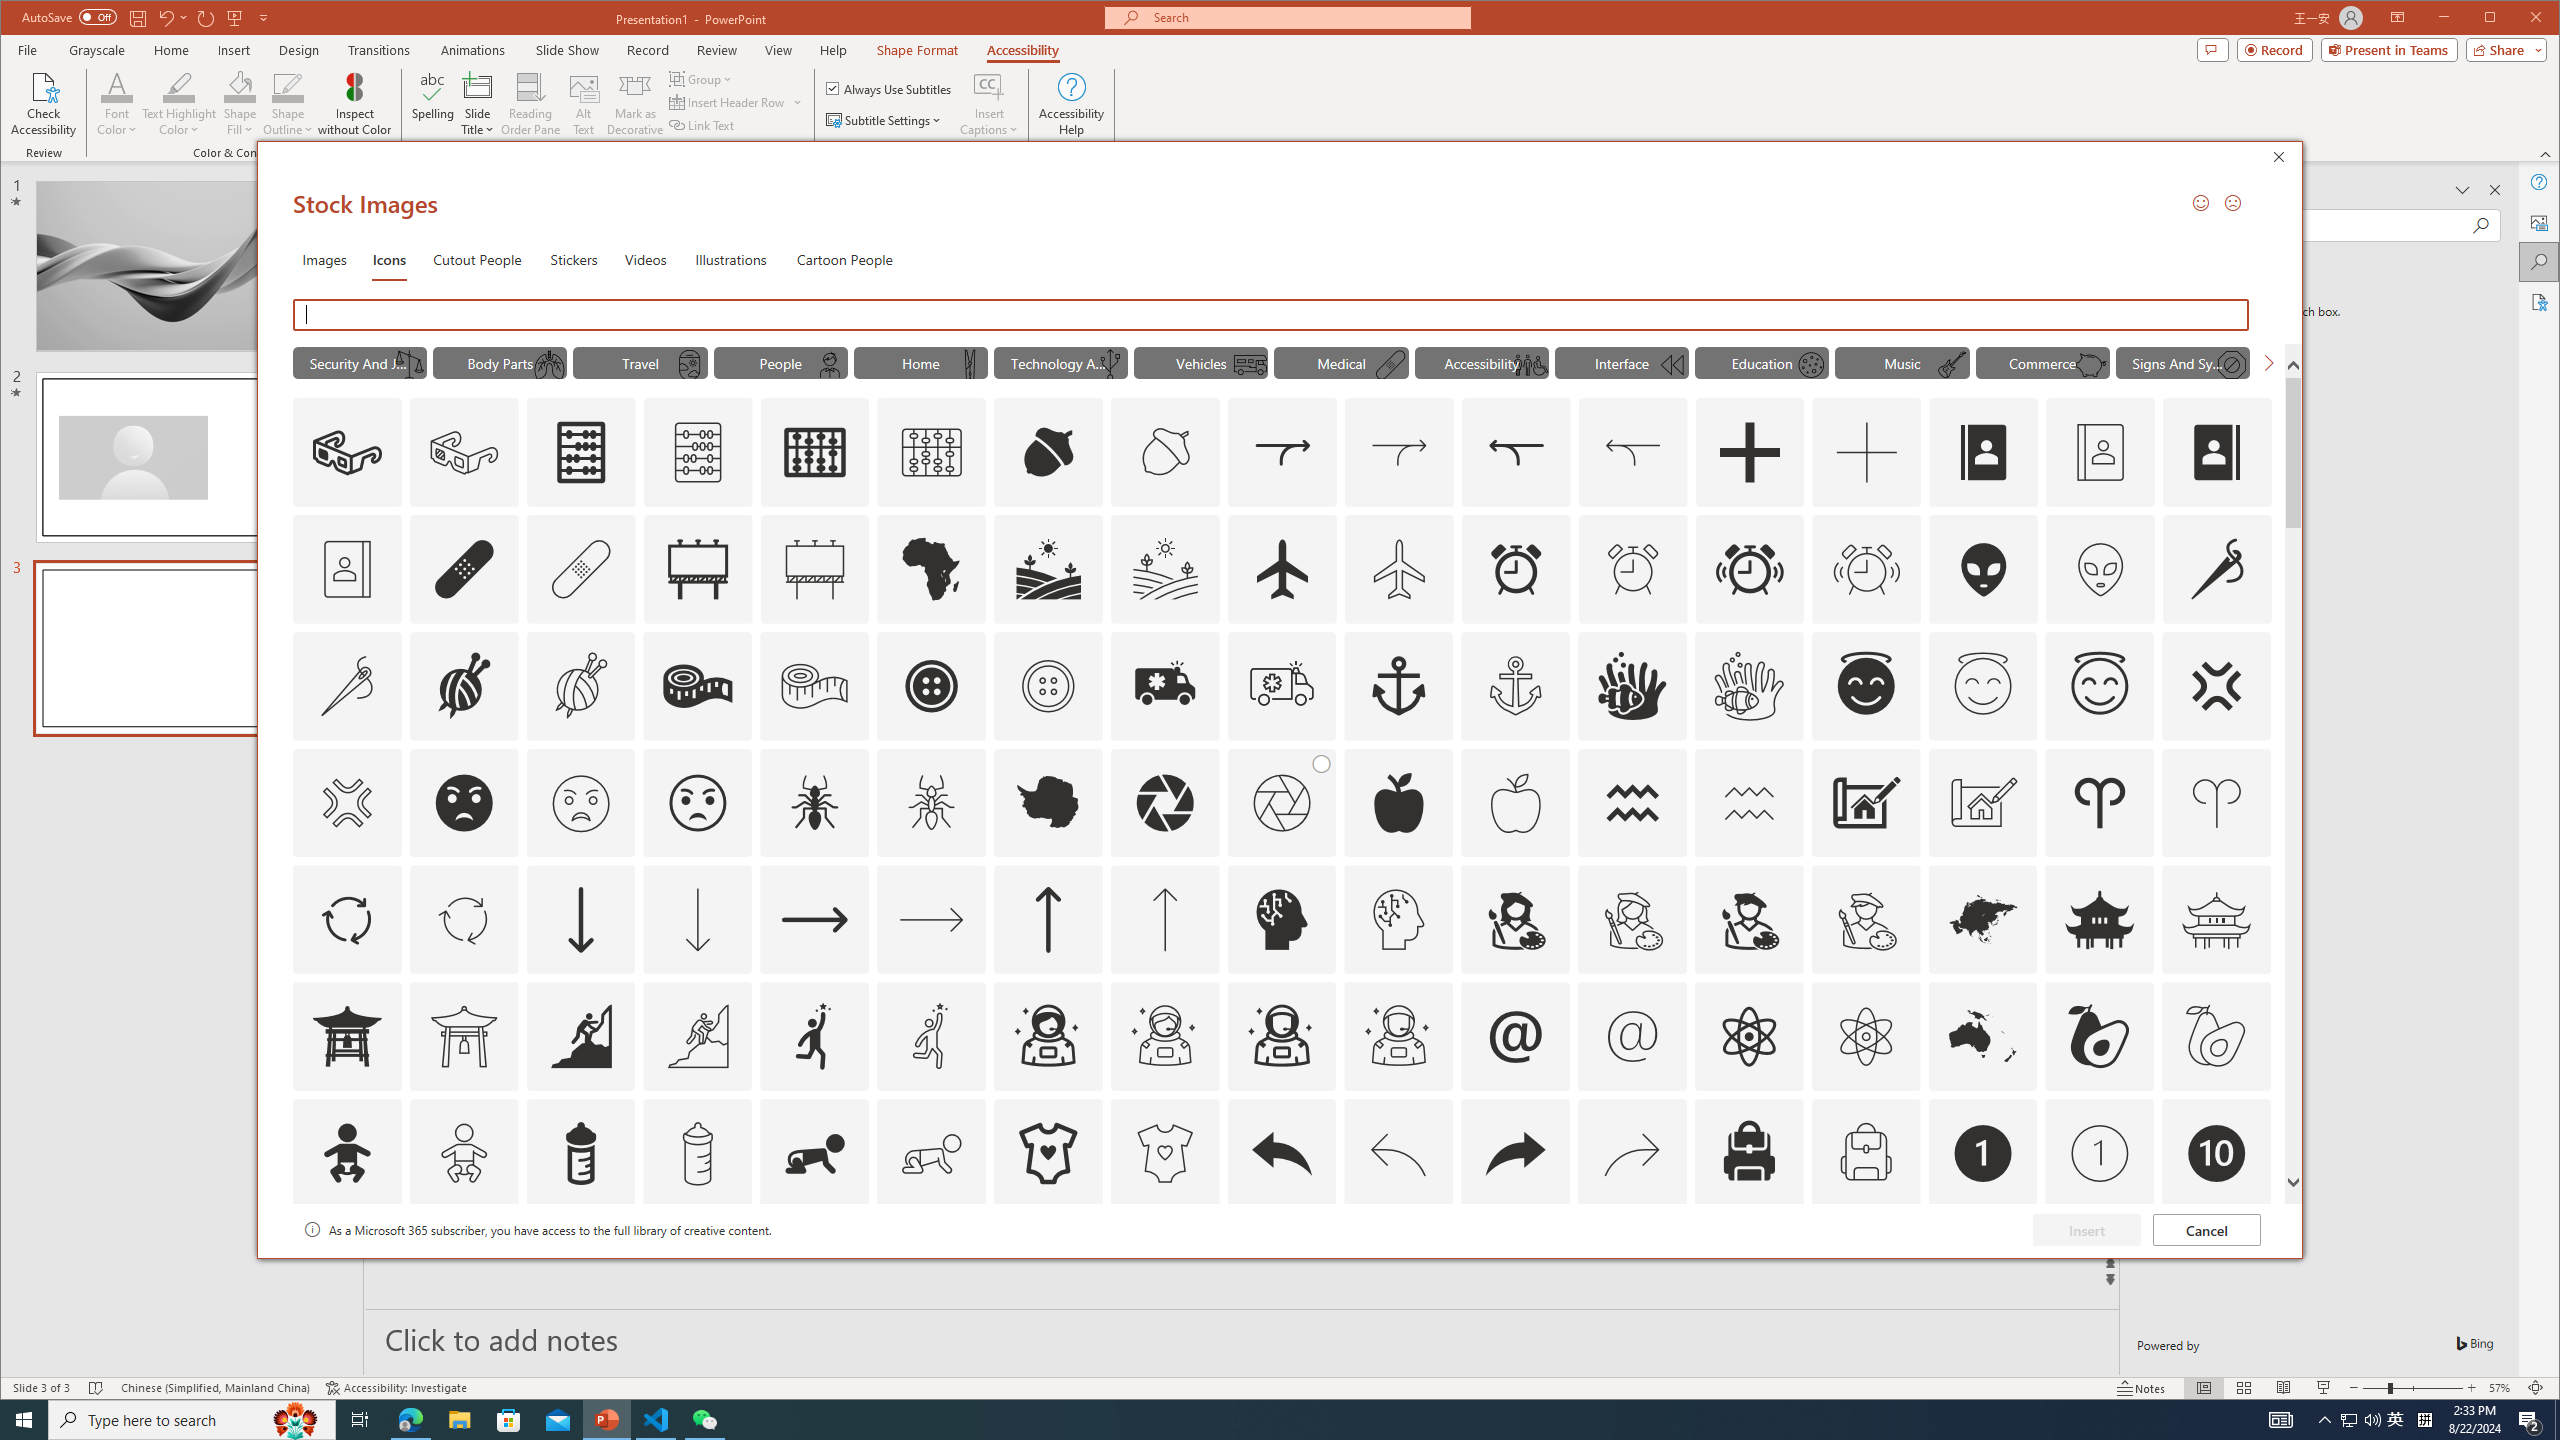 The image size is (2560, 1440). Describe the element at coordinates (1164, 1036) in the screenshot. I see `AutomationID: Icons_AstronautFemale_M` at that location.